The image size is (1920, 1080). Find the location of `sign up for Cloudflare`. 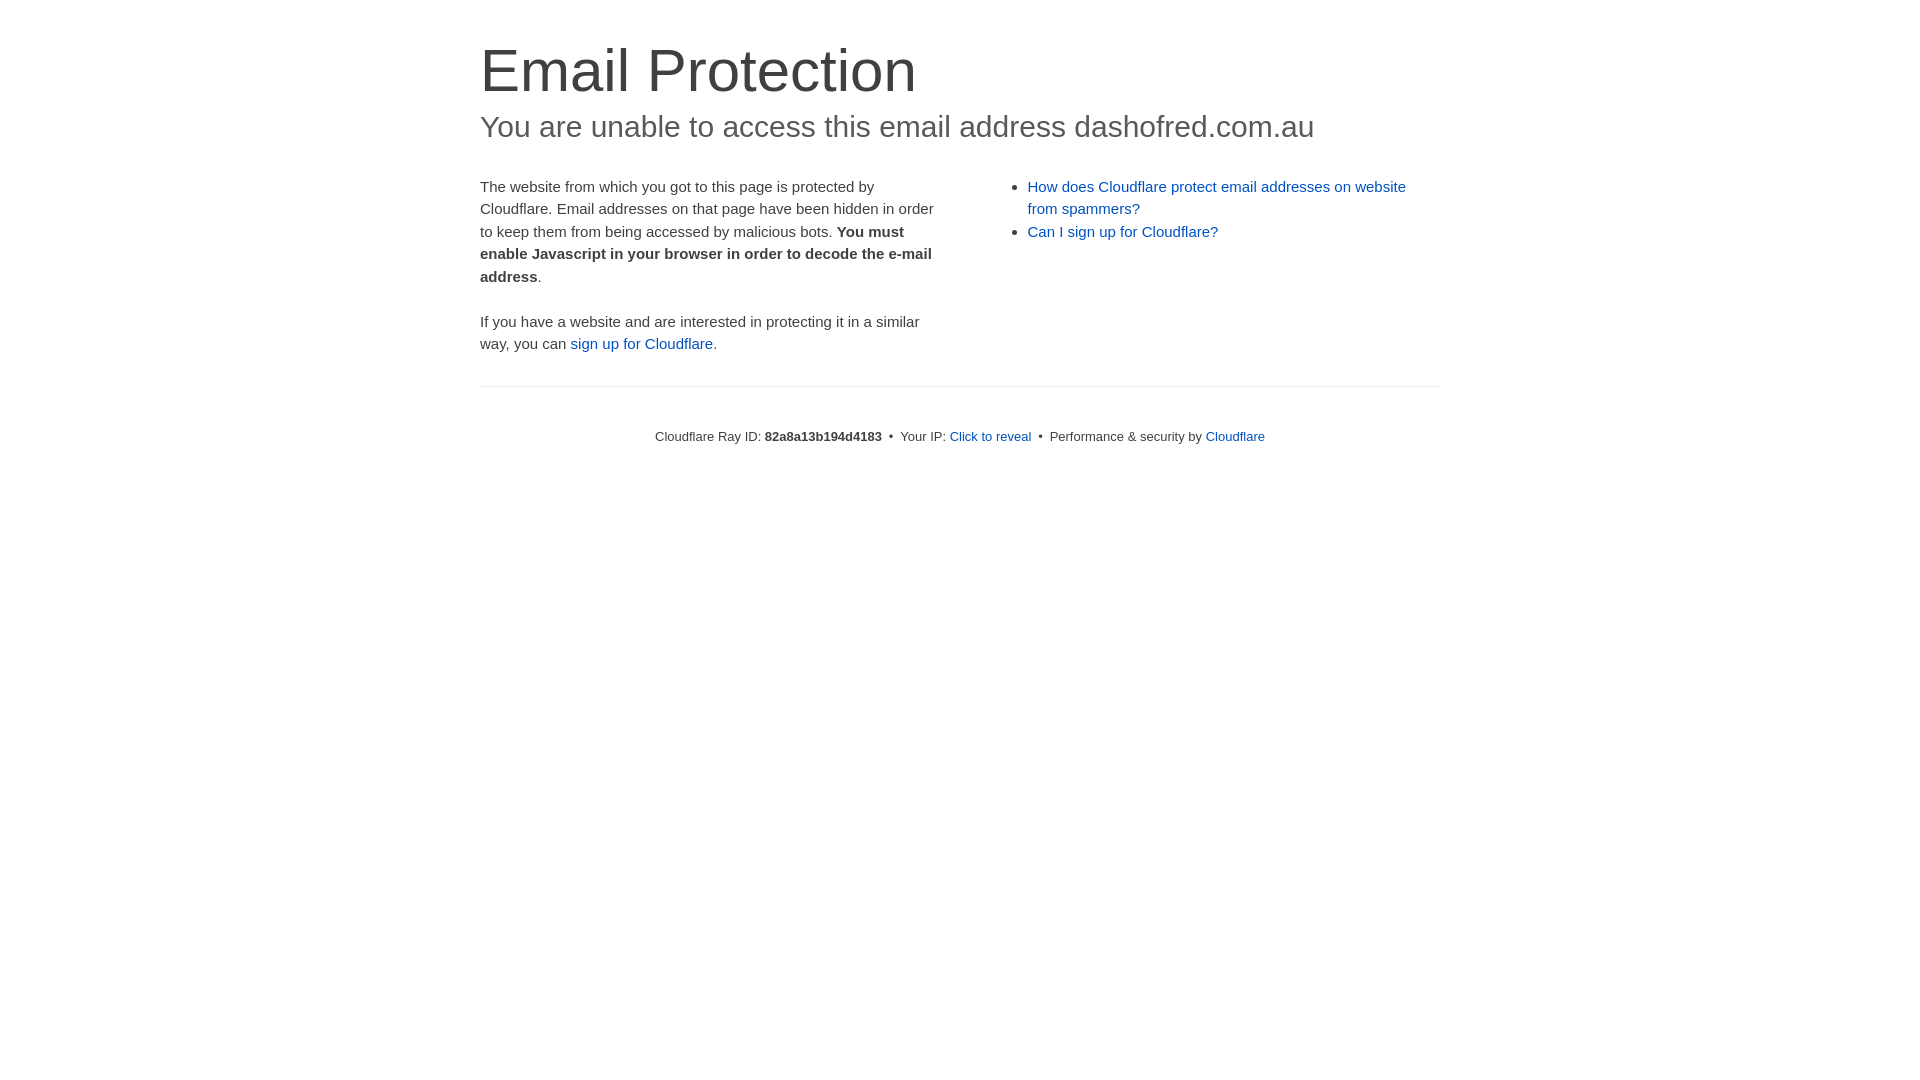

sign up for Cloudflare is located at coordinates (642, 344).